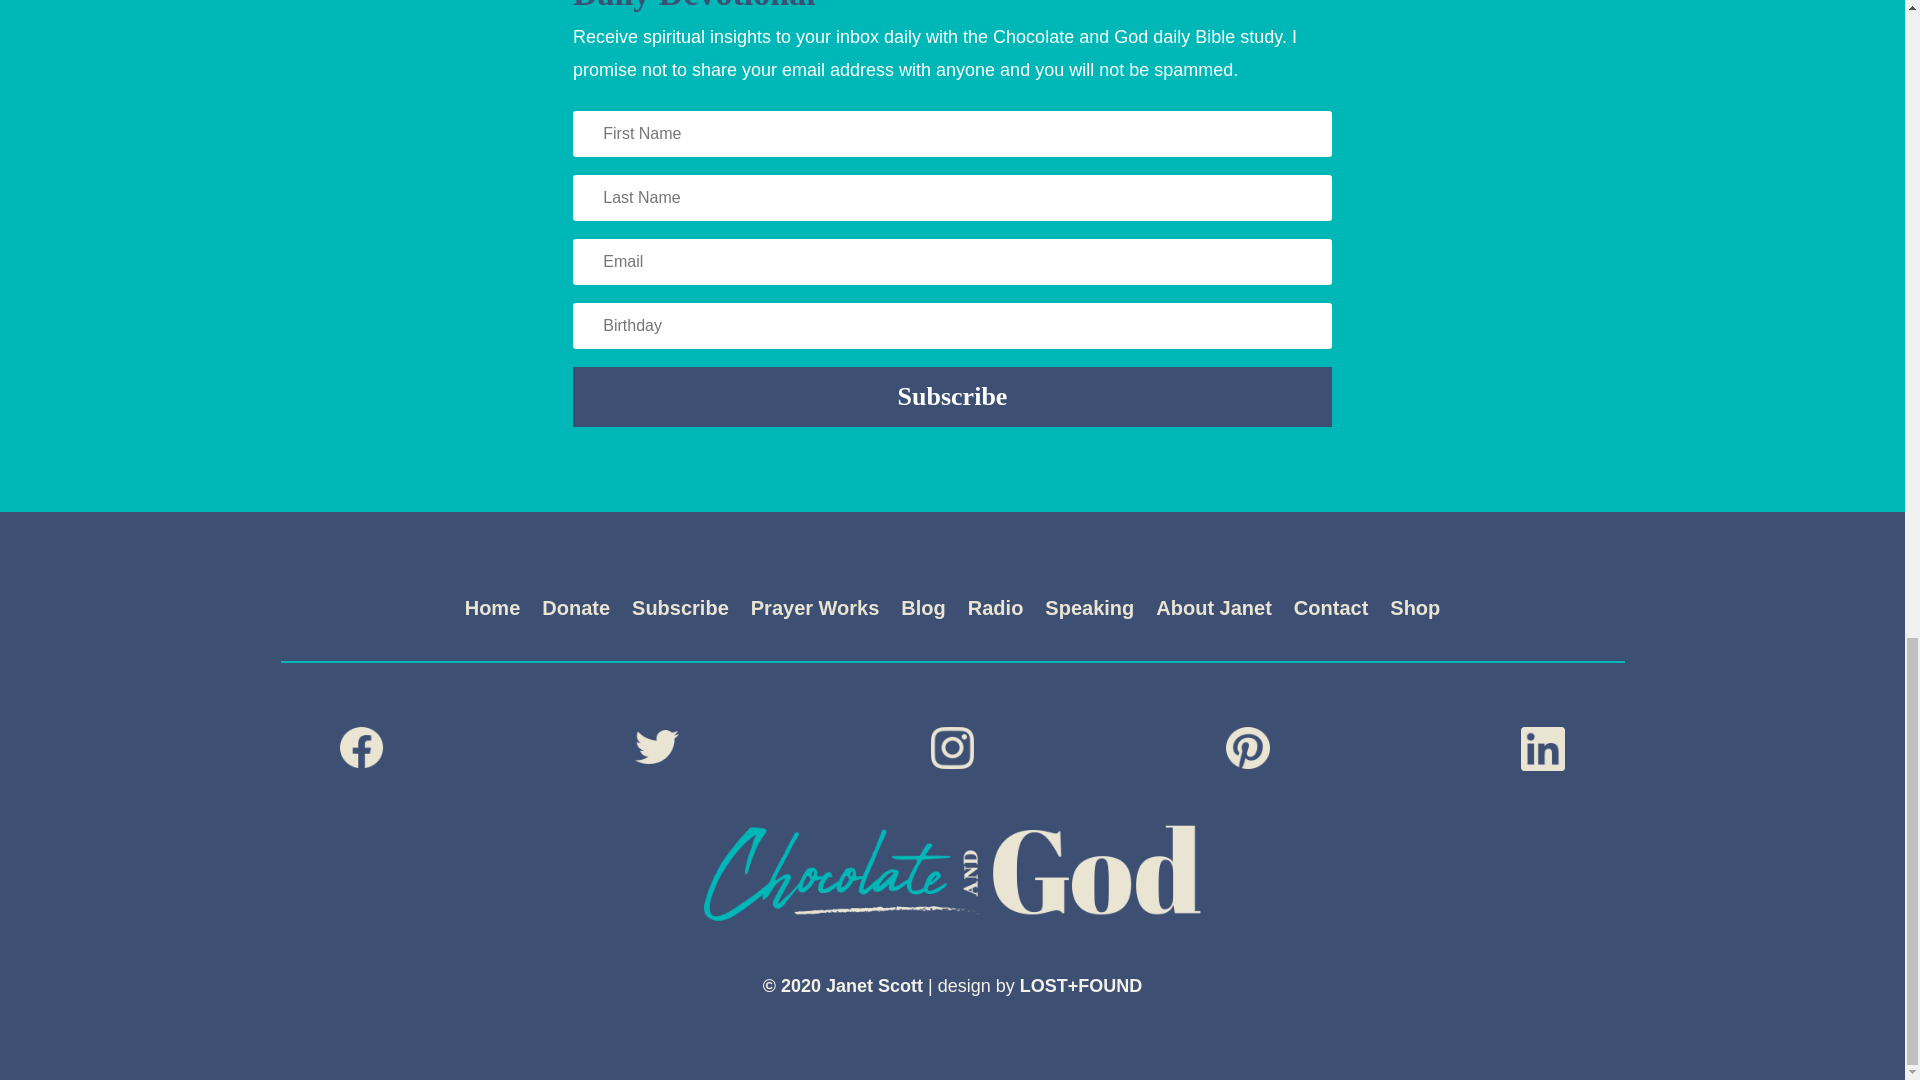  What do you see at coordinates (657, 746) in the screenshot?
I see `twitter-footer-icon` at bounding box center [657, 746].